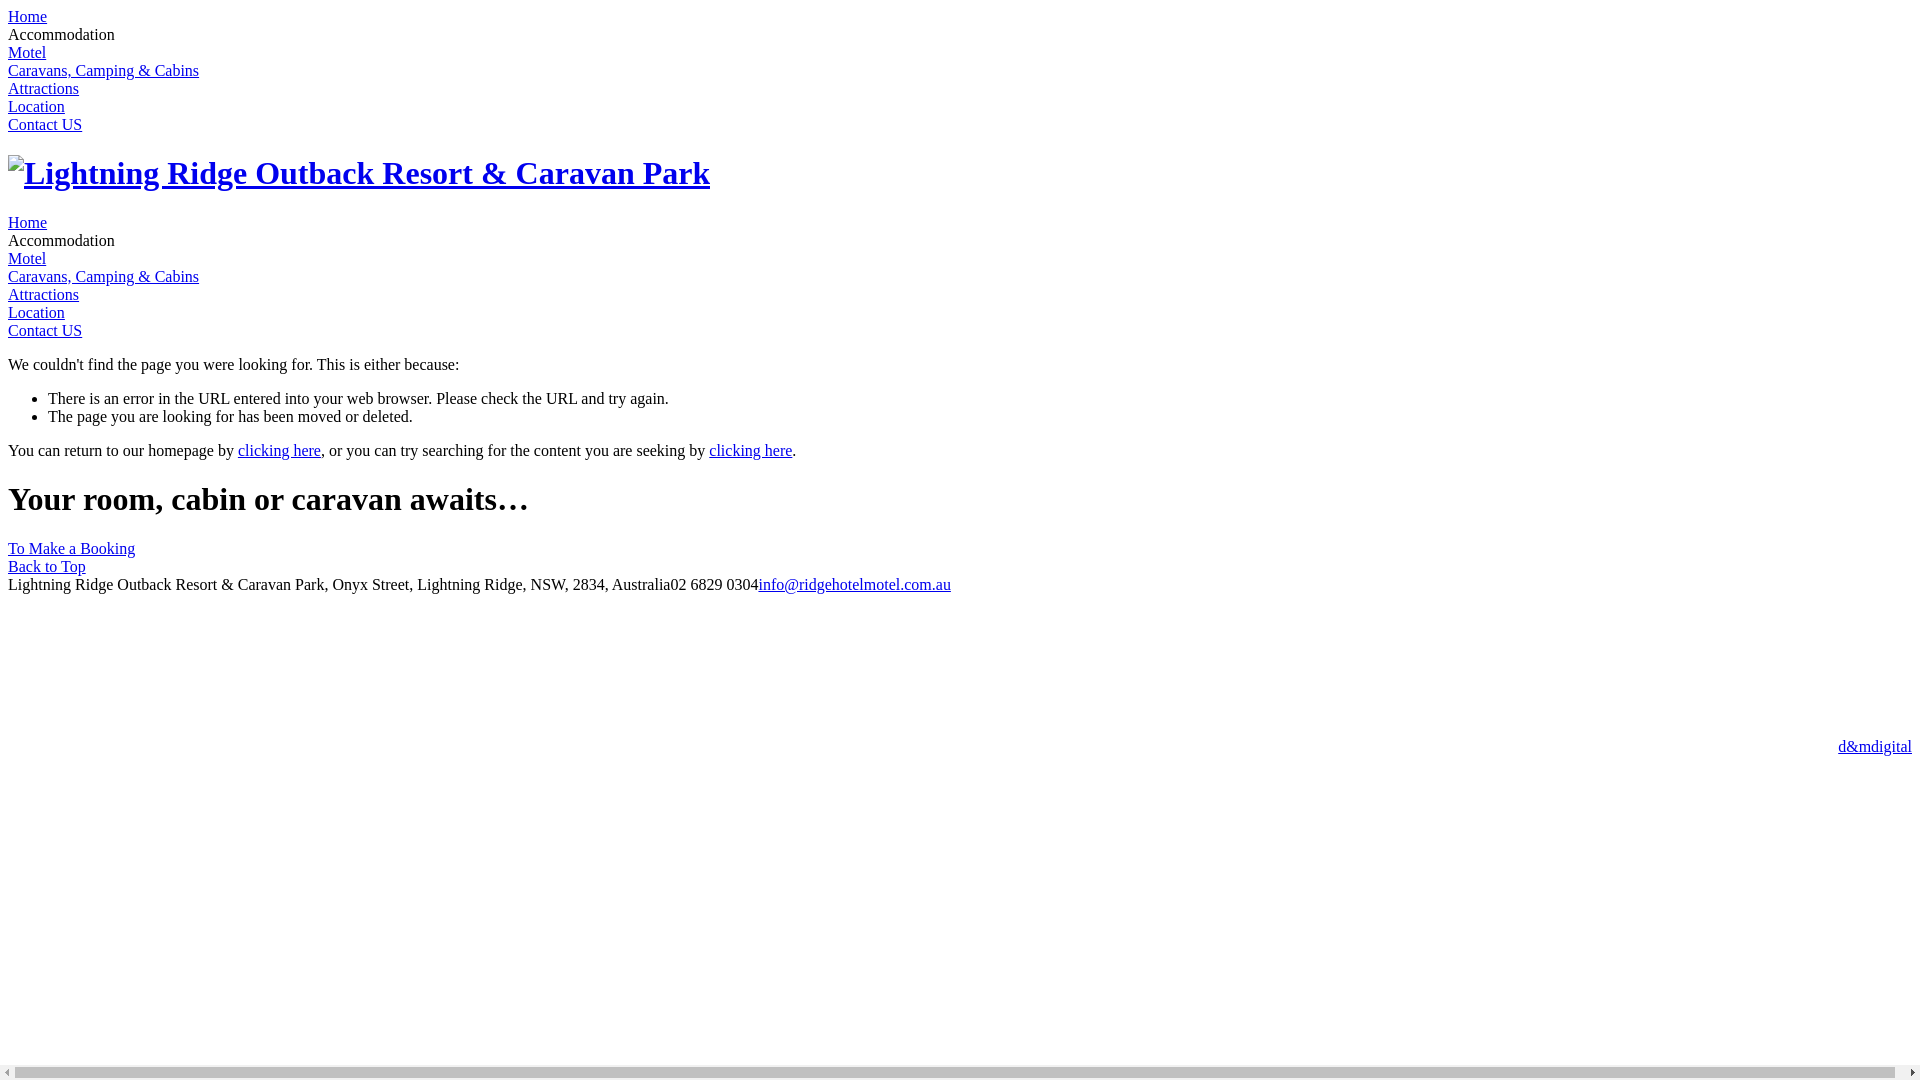  Describe the element at coordinates (28, 16) in the screenshot. I see `Home` at that location.